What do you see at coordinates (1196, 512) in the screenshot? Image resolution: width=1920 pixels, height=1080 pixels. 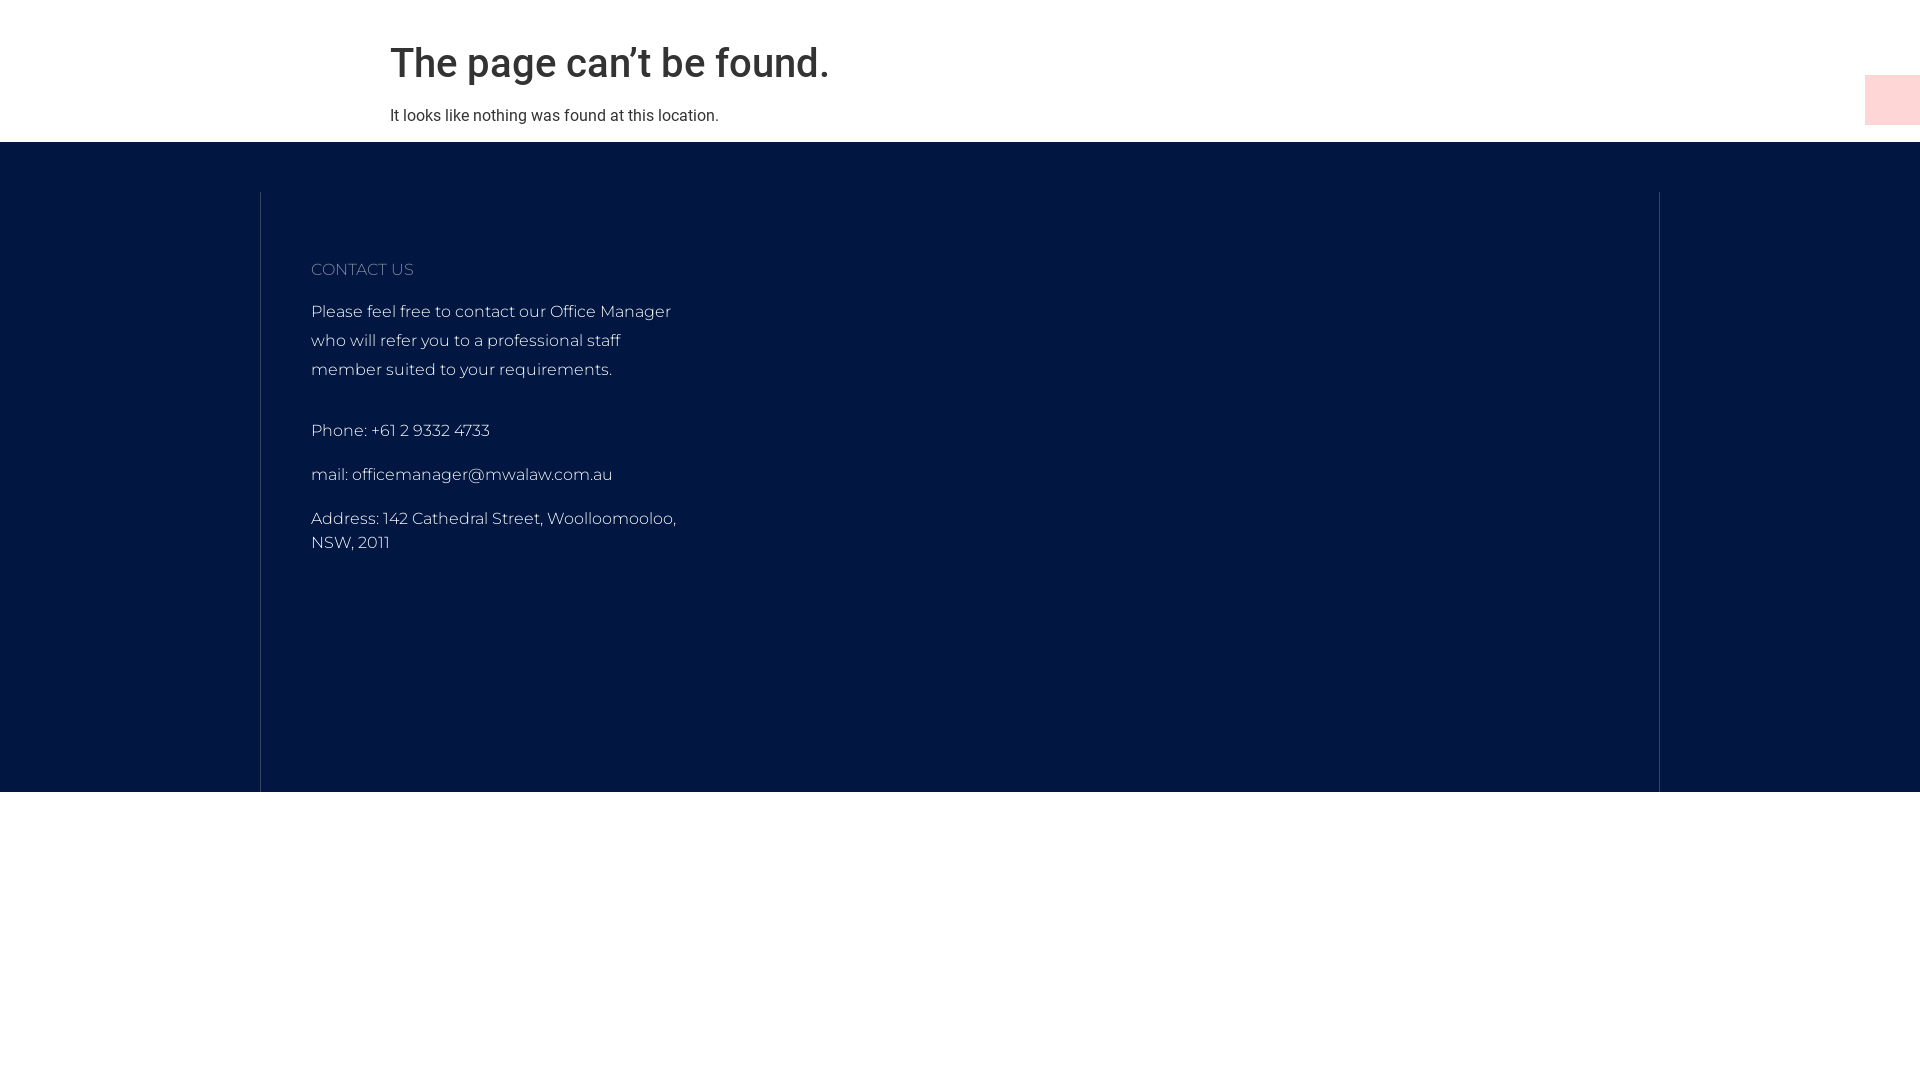 I see `mwa lawyers` at bounding box center [1196, 512].